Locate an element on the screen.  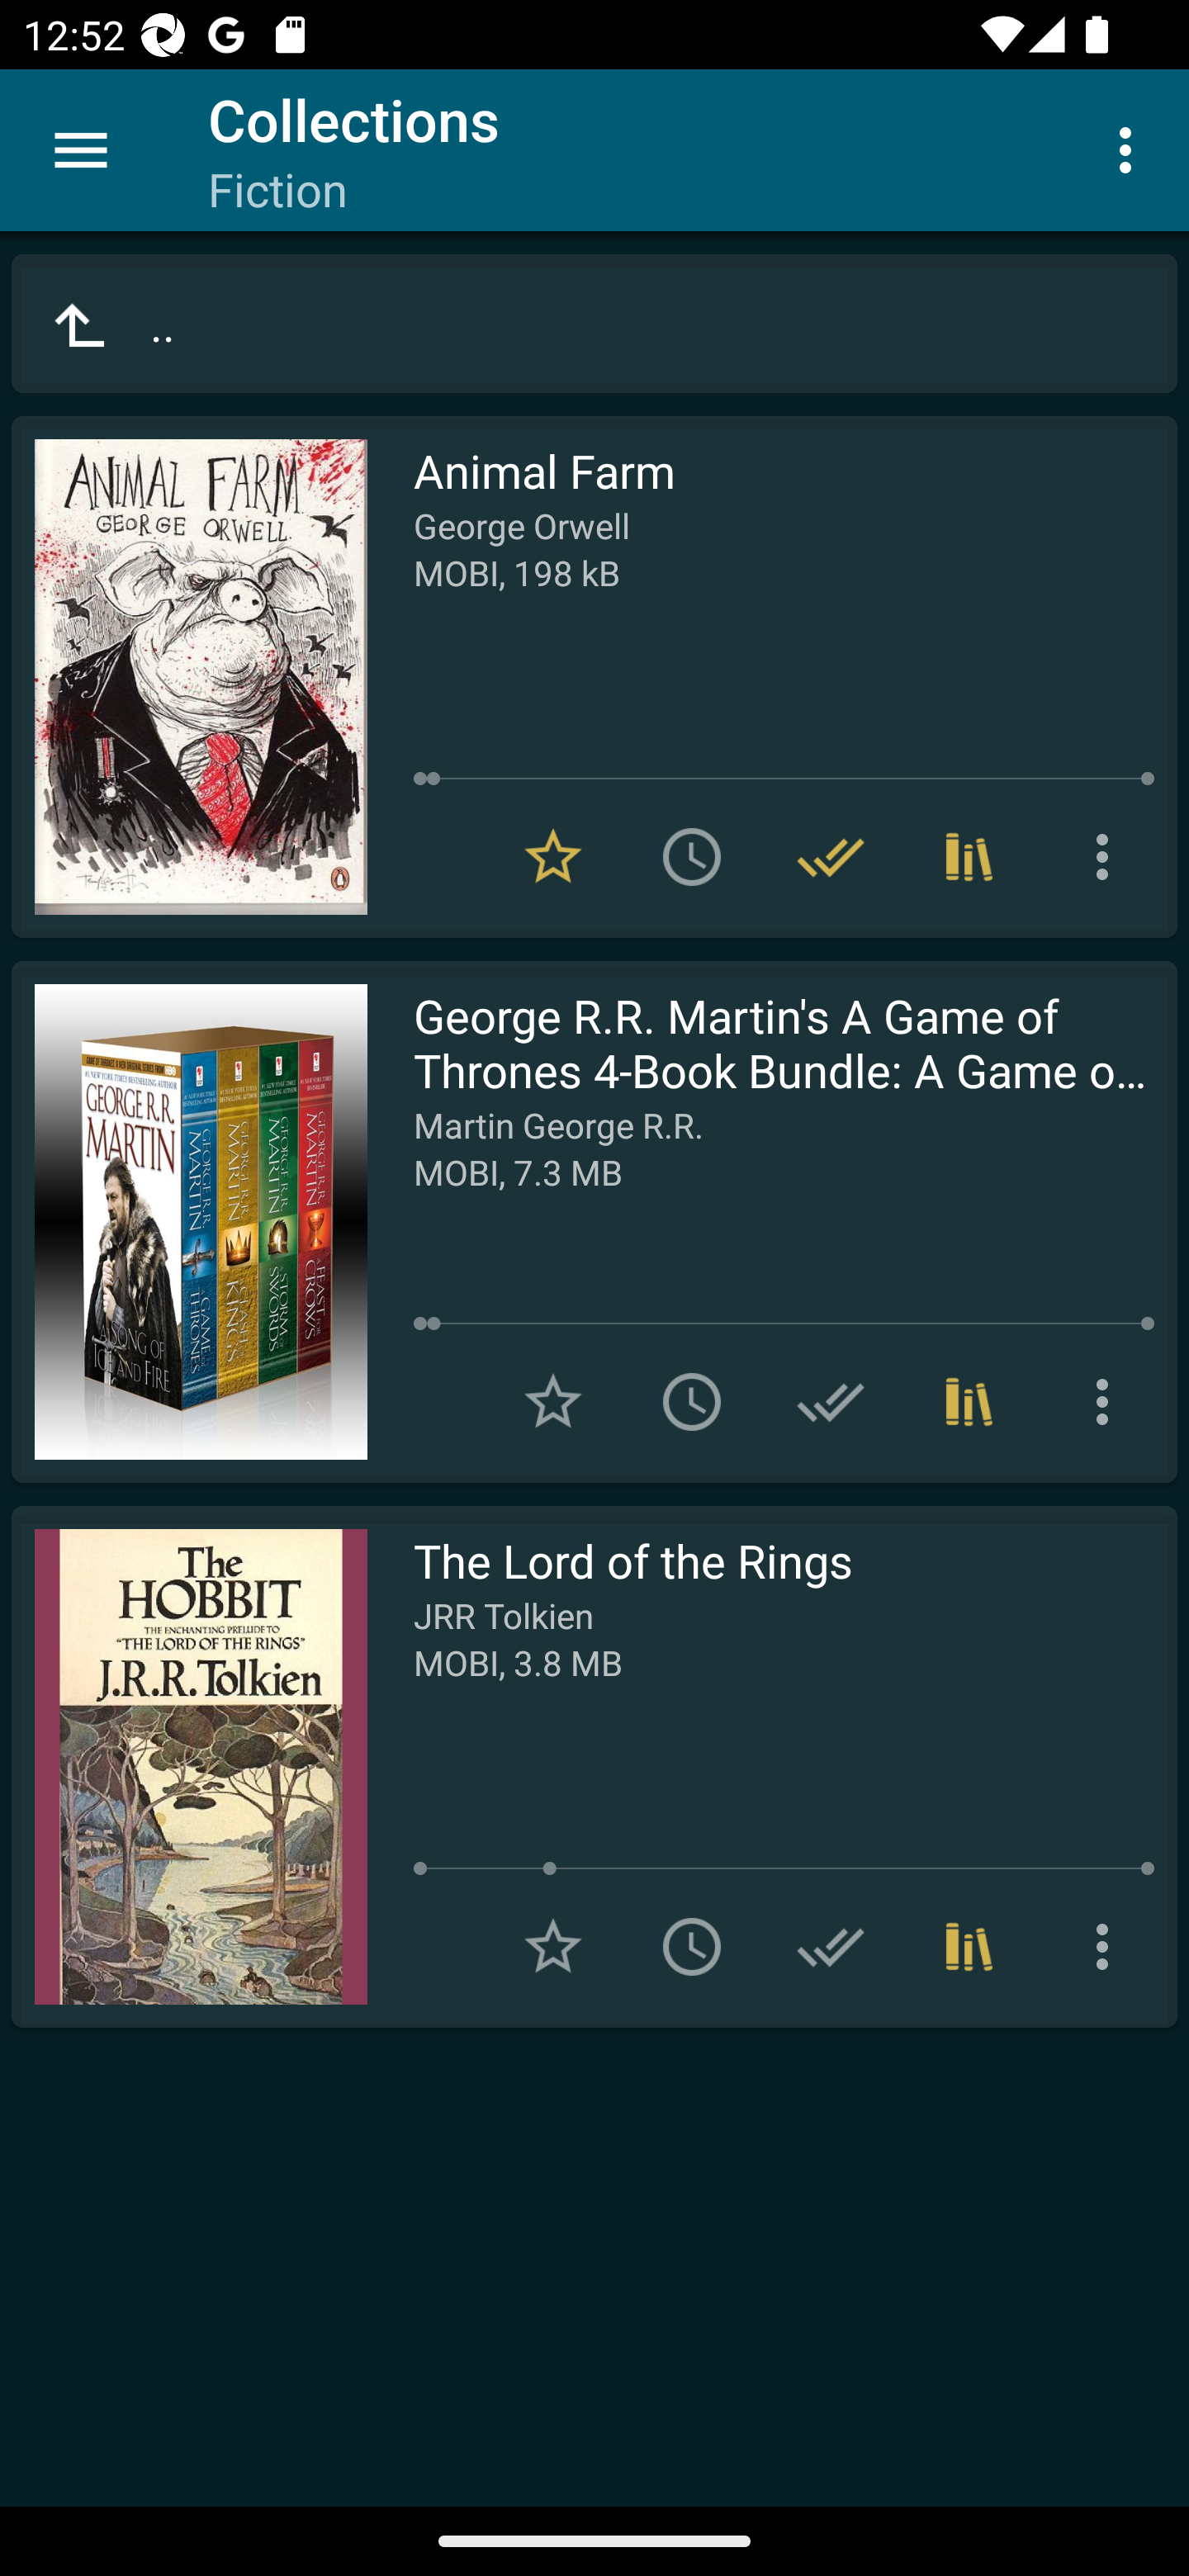
Add to Favorites is located at coordinates (553, 1401).